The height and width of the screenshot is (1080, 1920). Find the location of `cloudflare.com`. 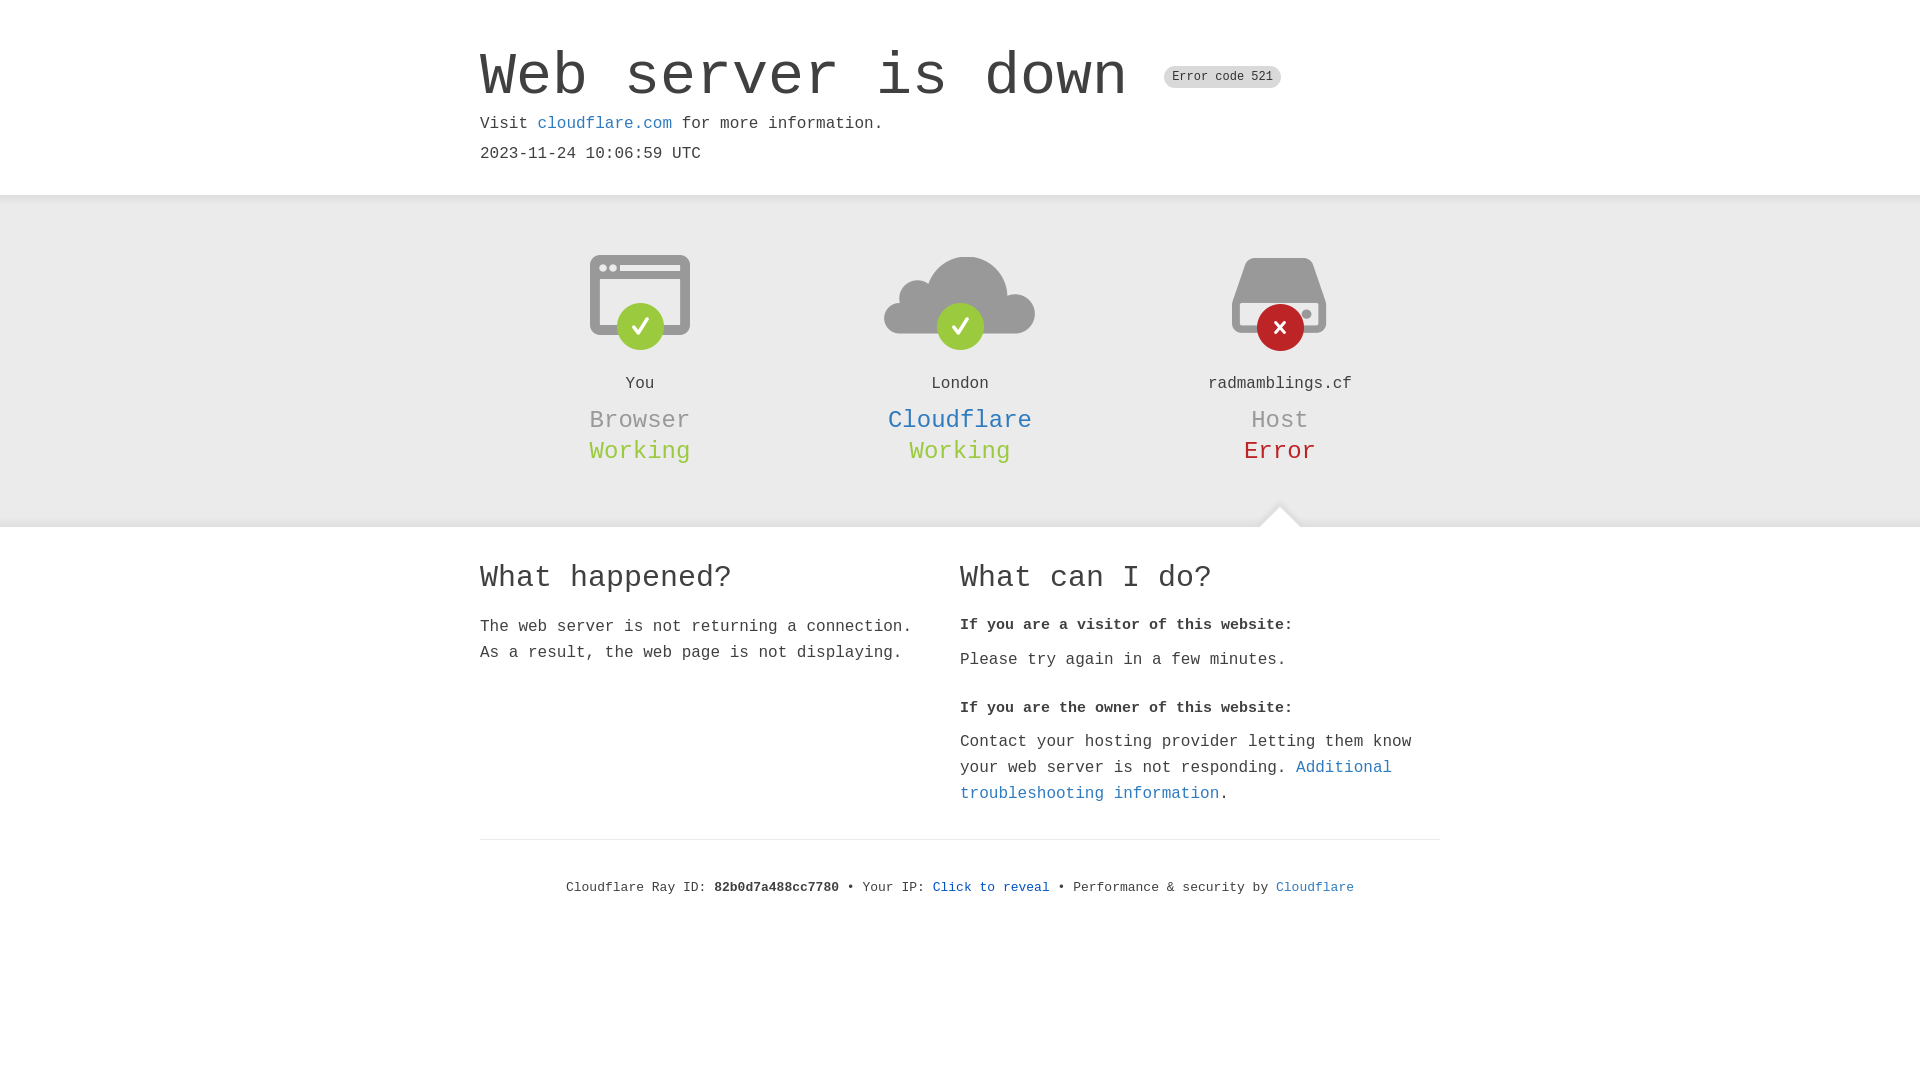

cloudflare.com is located at coordinates (605, 124).